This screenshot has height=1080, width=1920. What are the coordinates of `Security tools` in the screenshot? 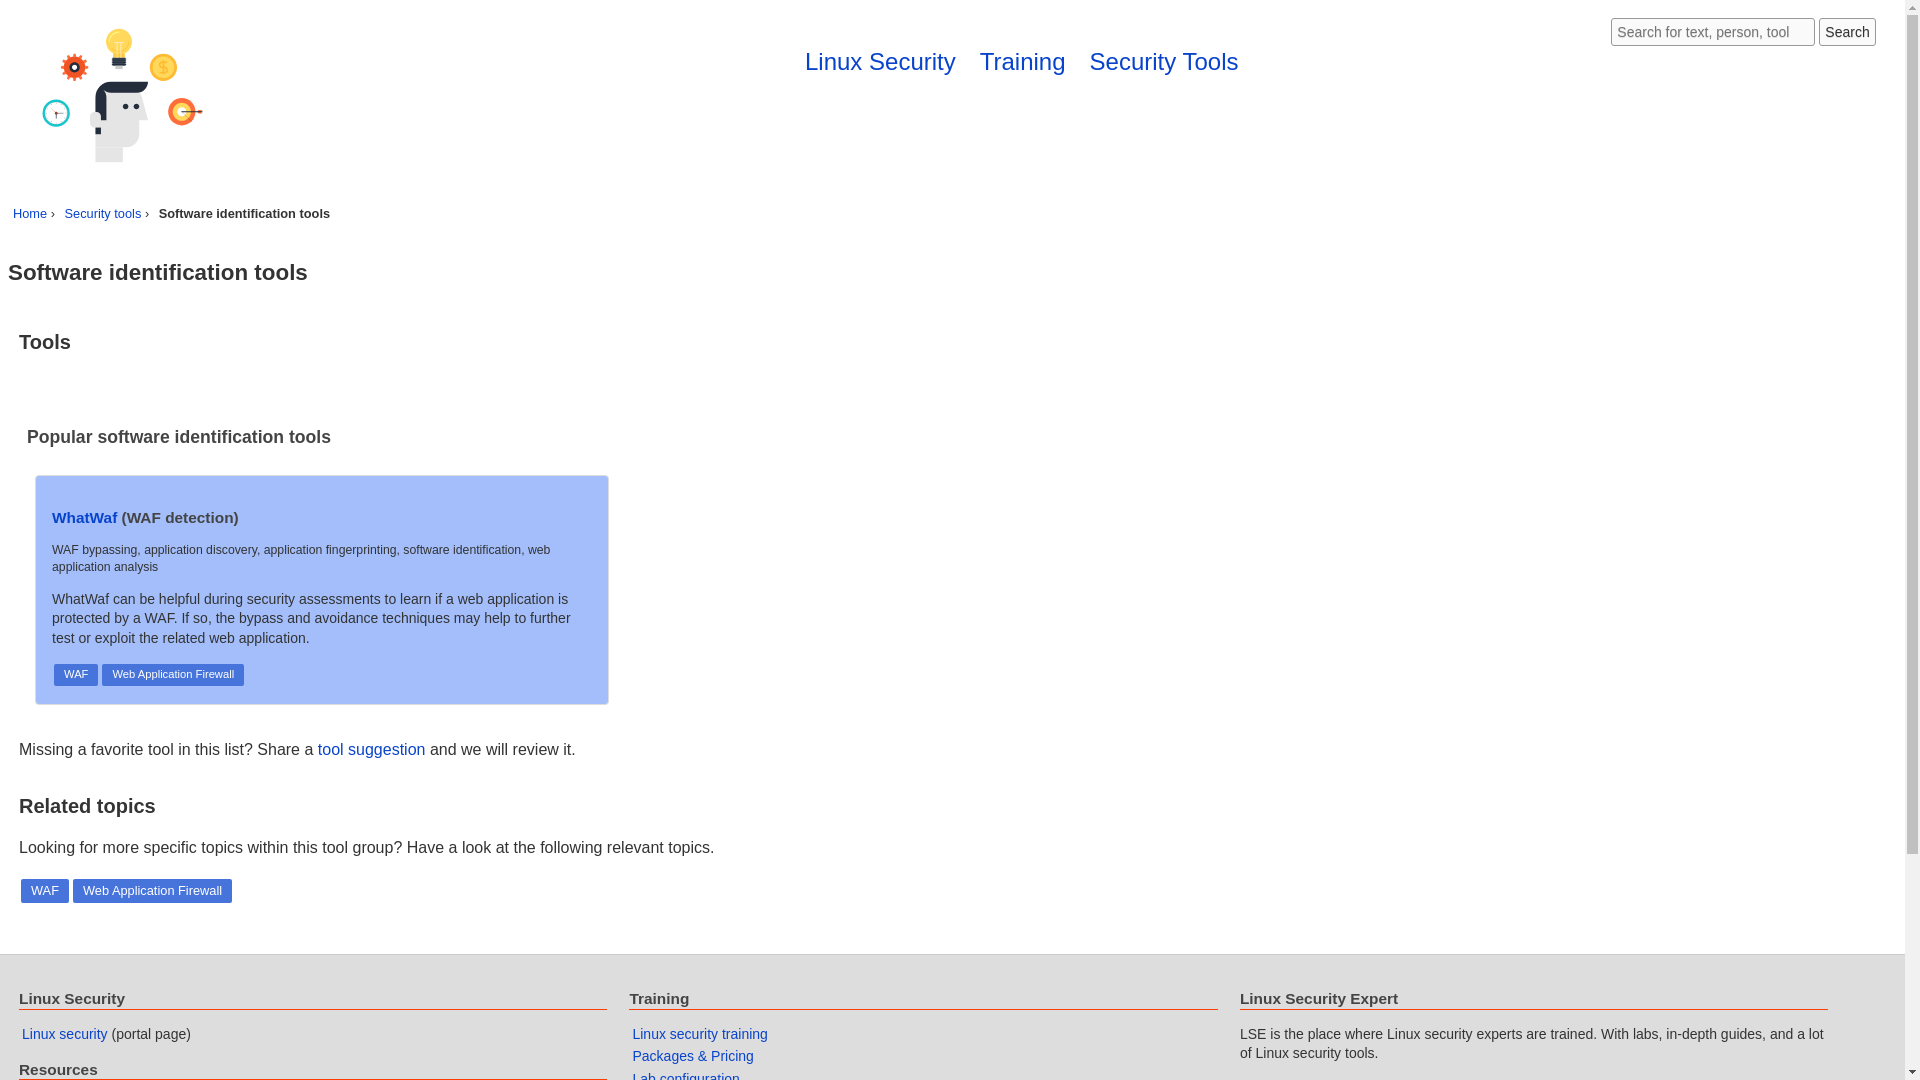 It's located at (104, 214).